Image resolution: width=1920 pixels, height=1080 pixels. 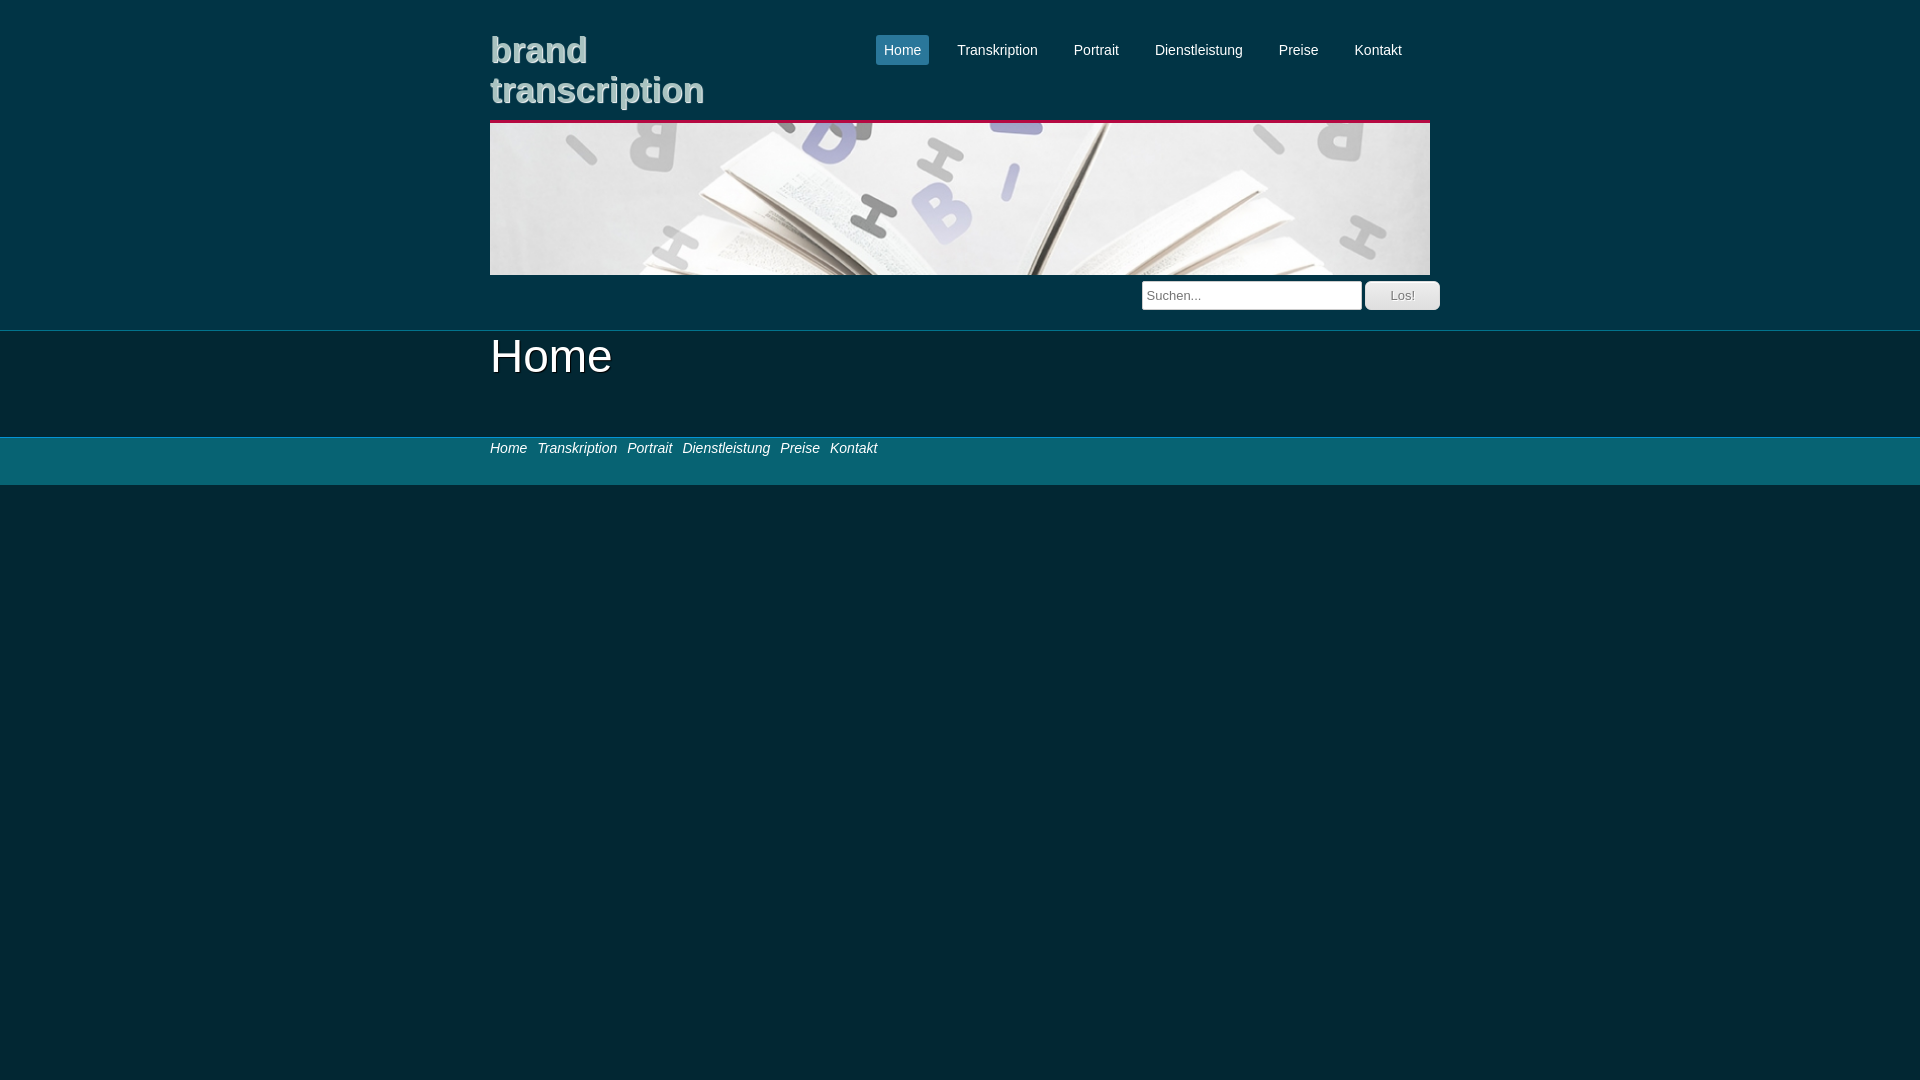 I want to click on Kontakt, so click(x=1378, y=50).